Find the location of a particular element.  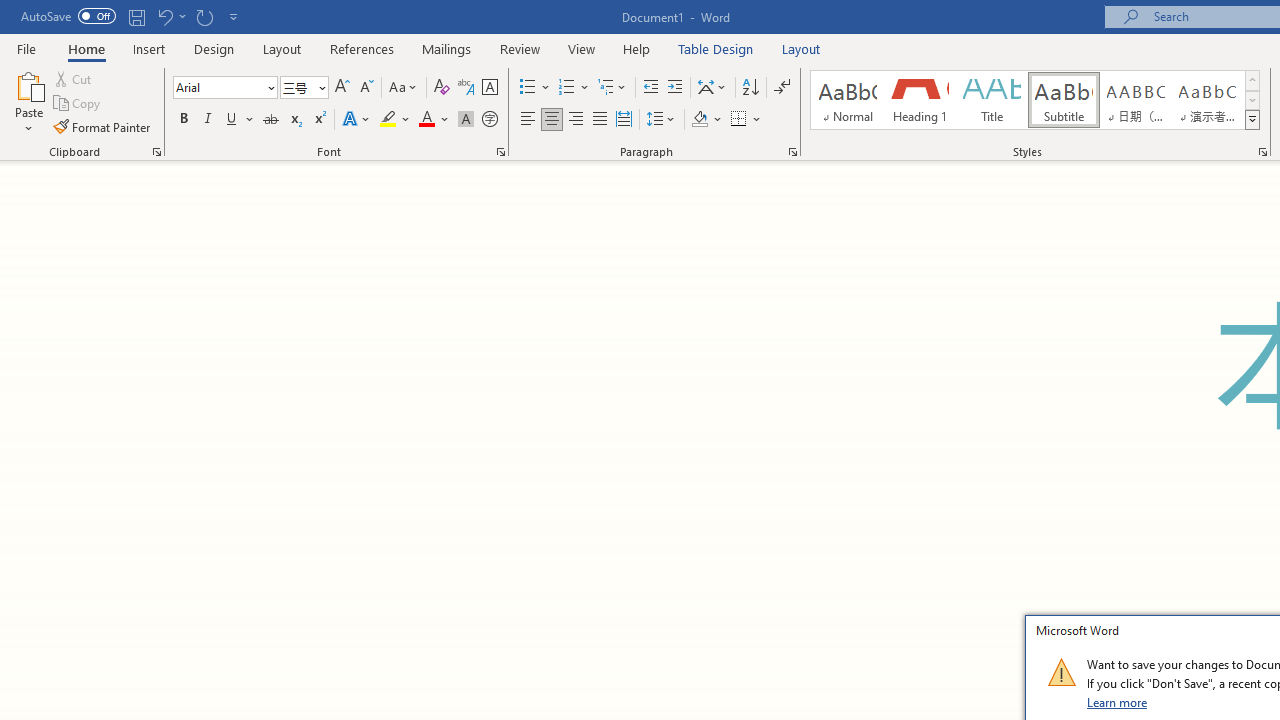

Heading 1 is located at coordinates (920, 100).